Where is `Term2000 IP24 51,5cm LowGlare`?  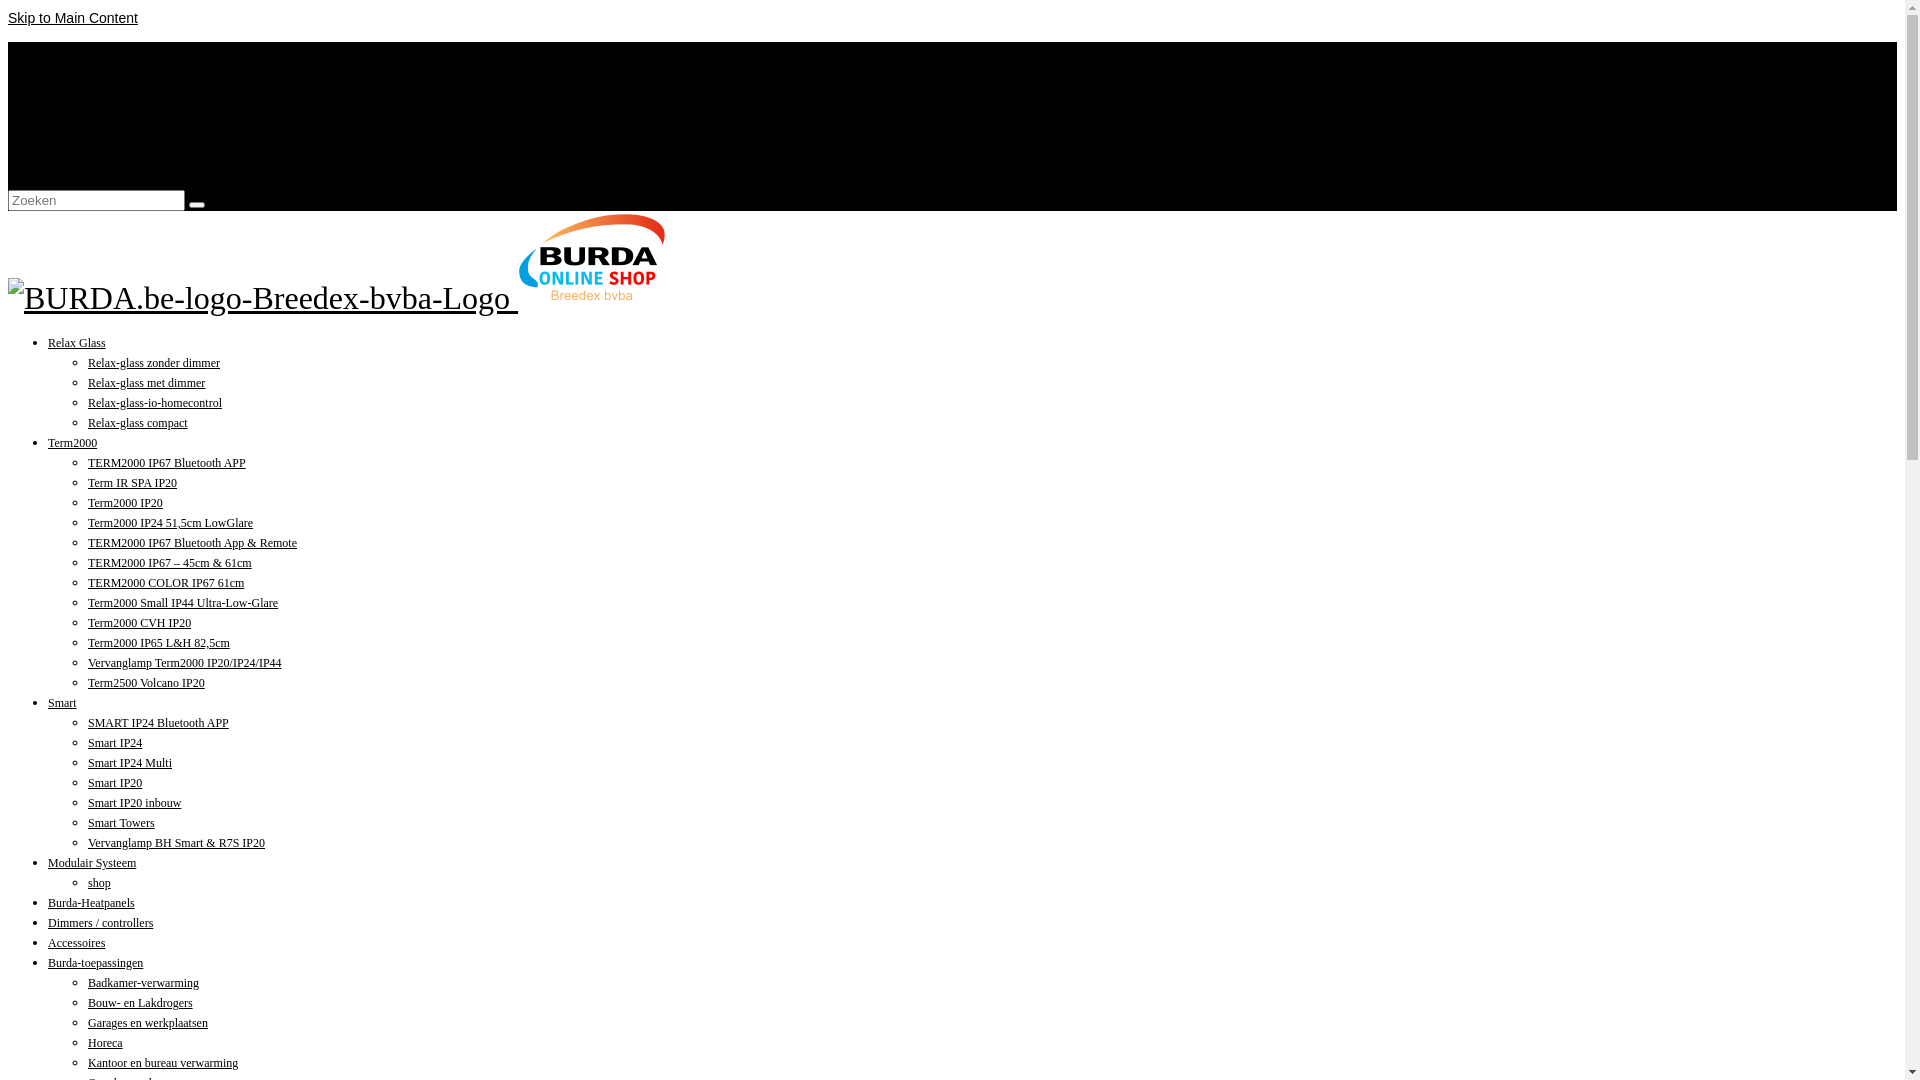 Term2000 IP24 51,5cm LowGlare is located at coordinates (170, 523).